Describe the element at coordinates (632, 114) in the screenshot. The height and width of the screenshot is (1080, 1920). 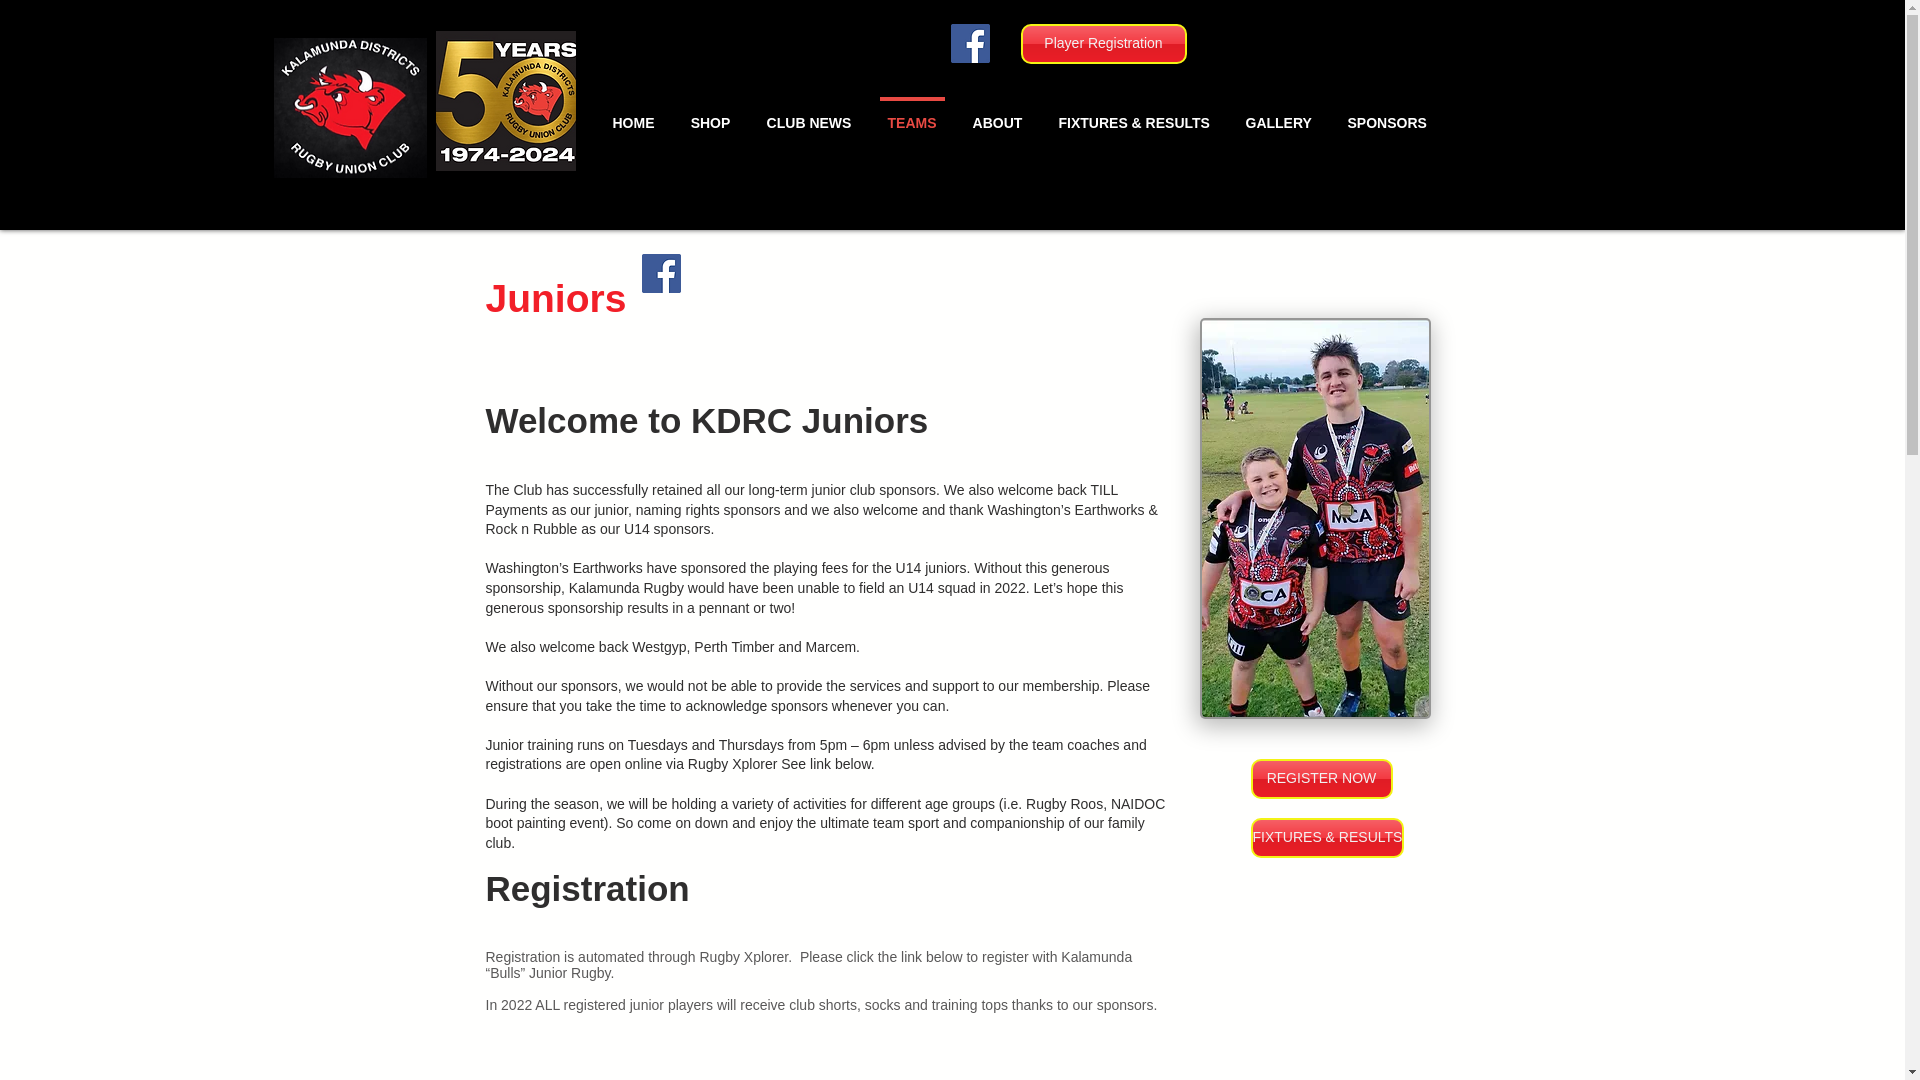
I see `HOME` at that location.